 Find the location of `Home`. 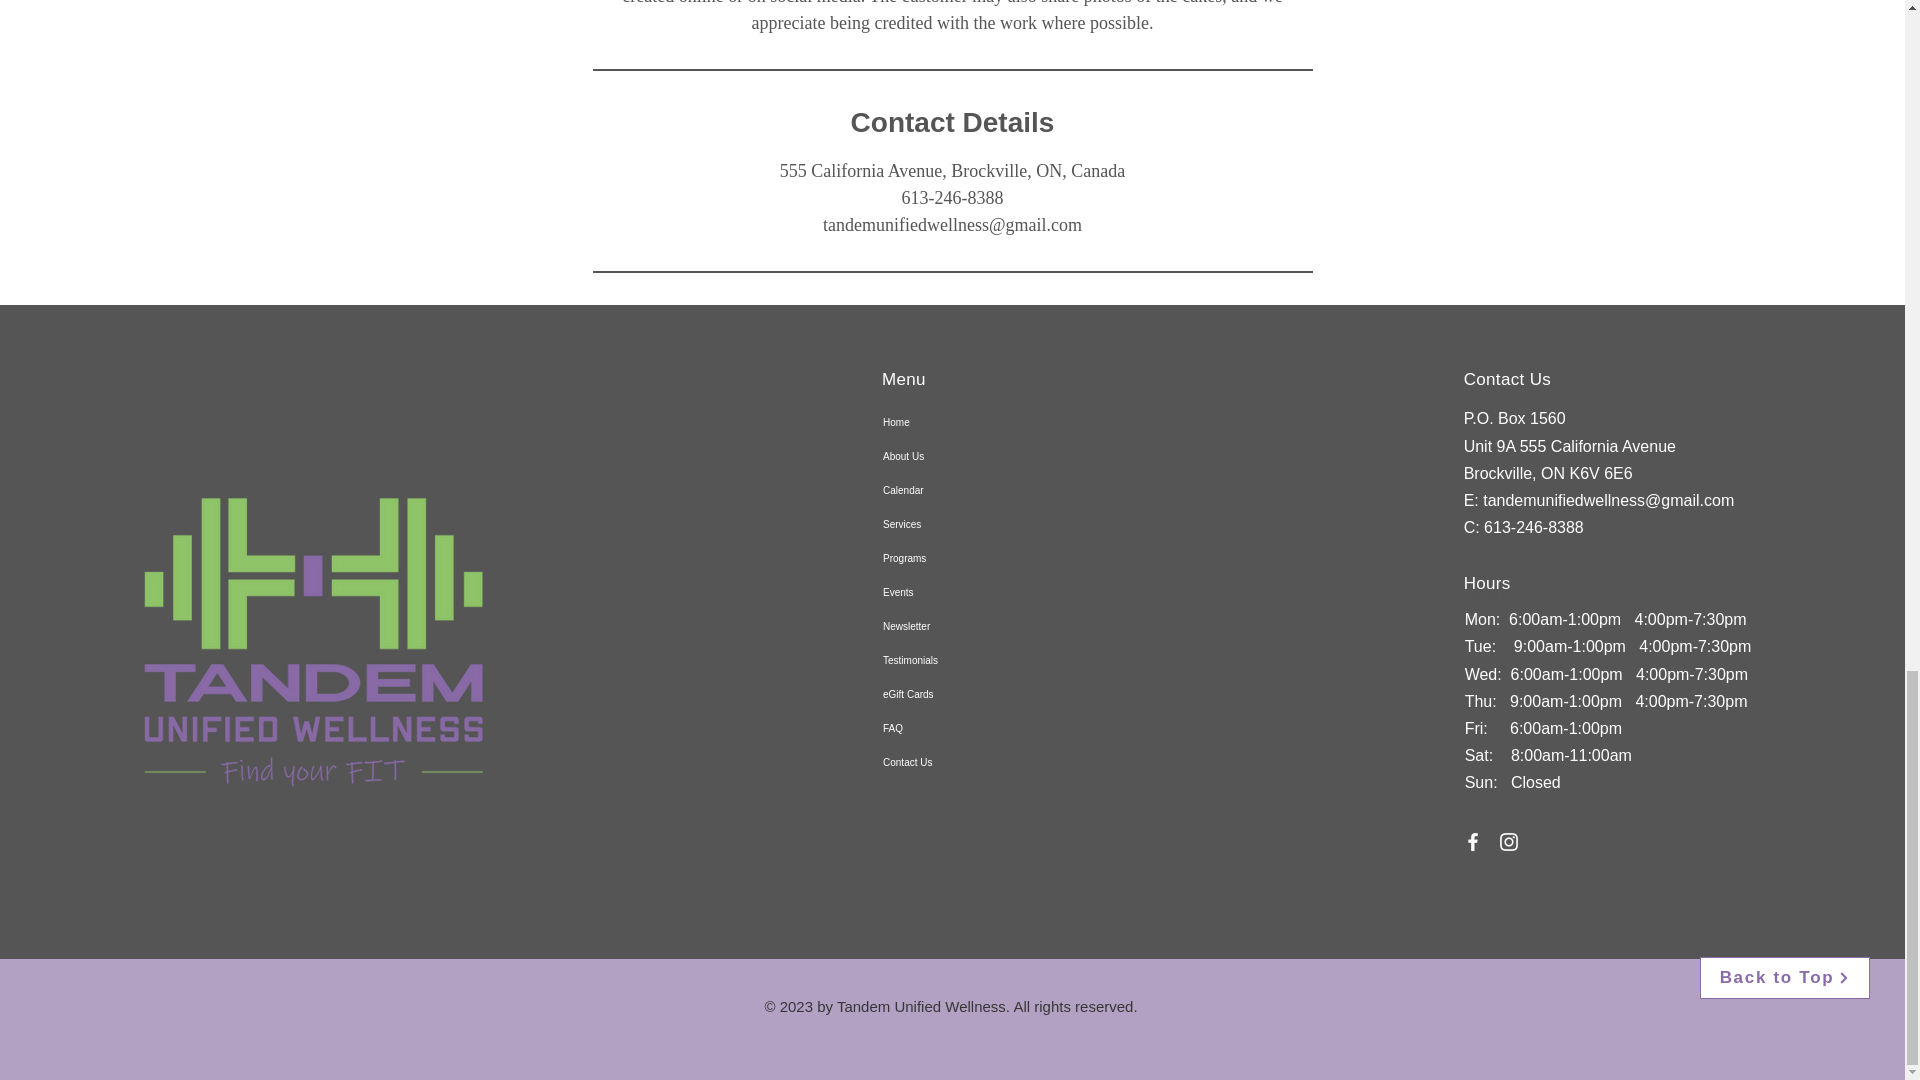

Home is located at coordinates (954, 422).